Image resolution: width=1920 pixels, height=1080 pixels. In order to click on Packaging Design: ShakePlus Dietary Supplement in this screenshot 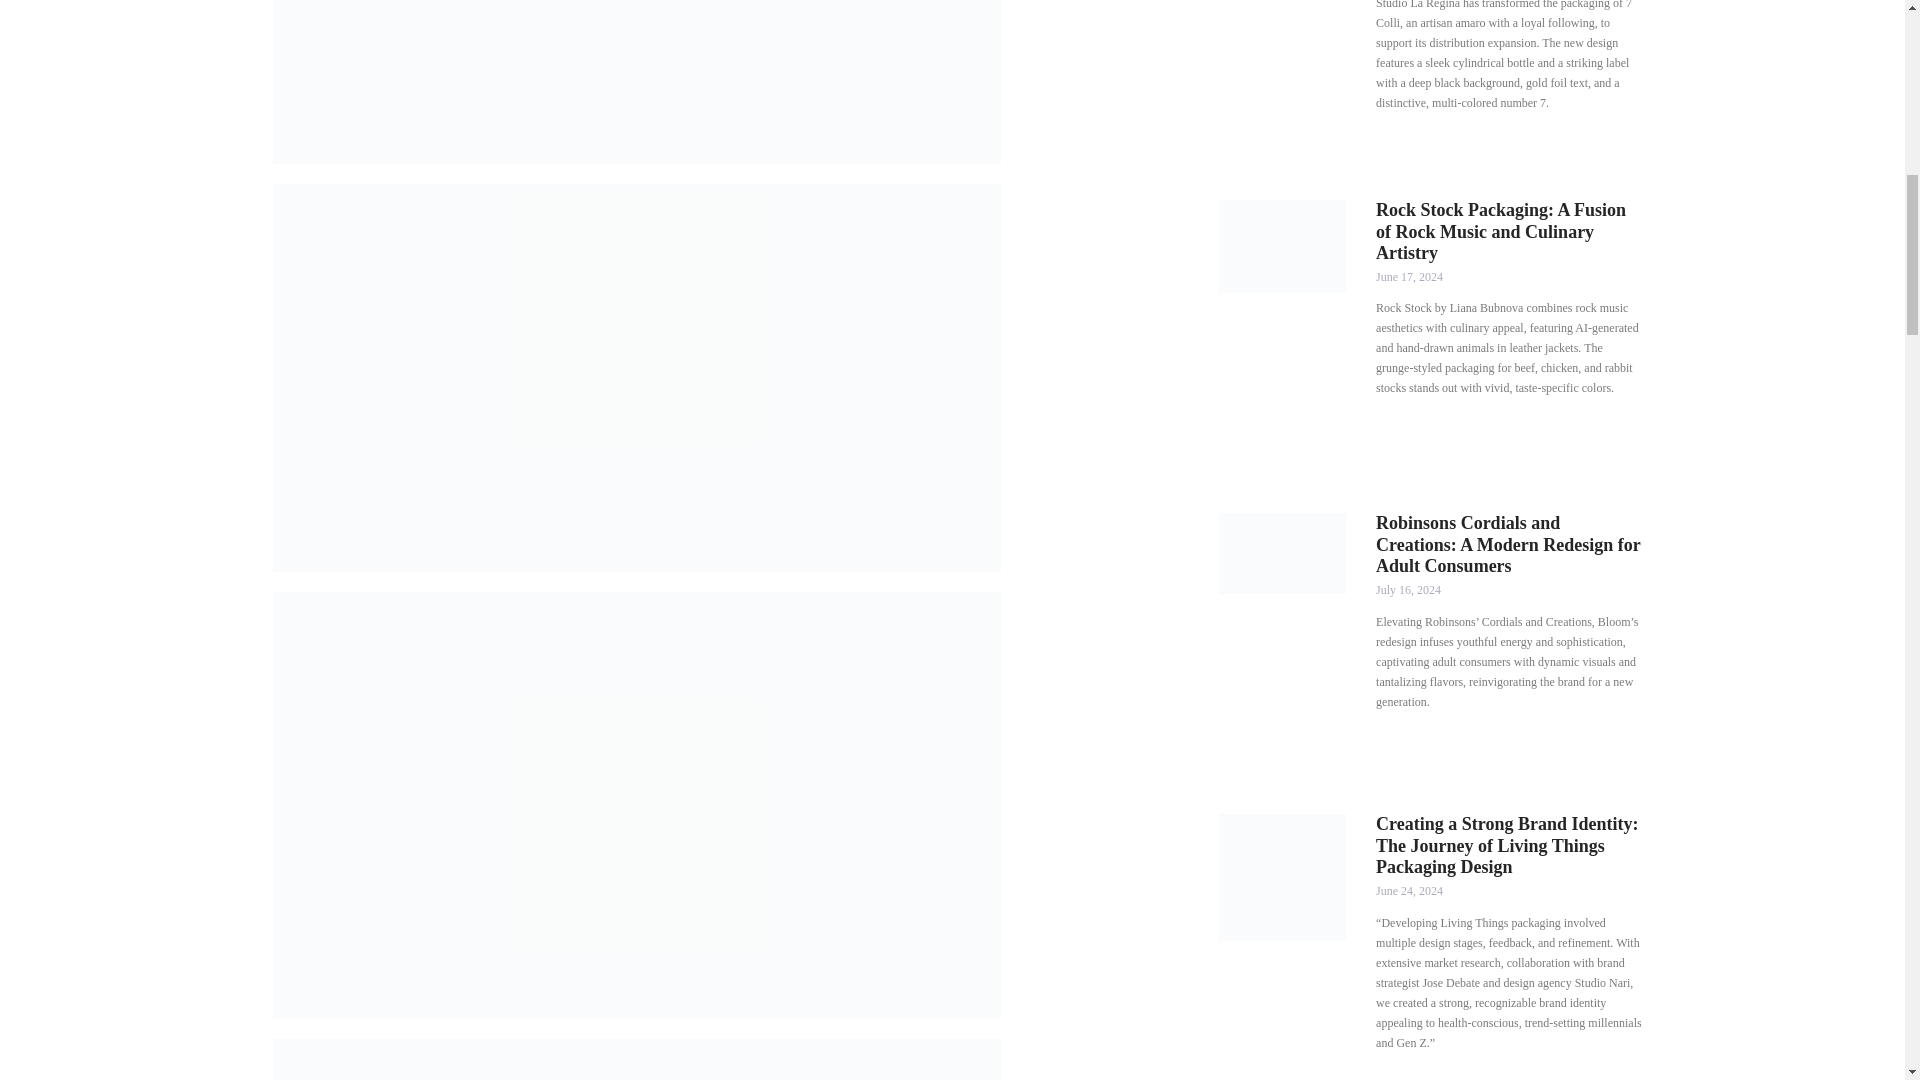, I will do `click(636, 82)`.